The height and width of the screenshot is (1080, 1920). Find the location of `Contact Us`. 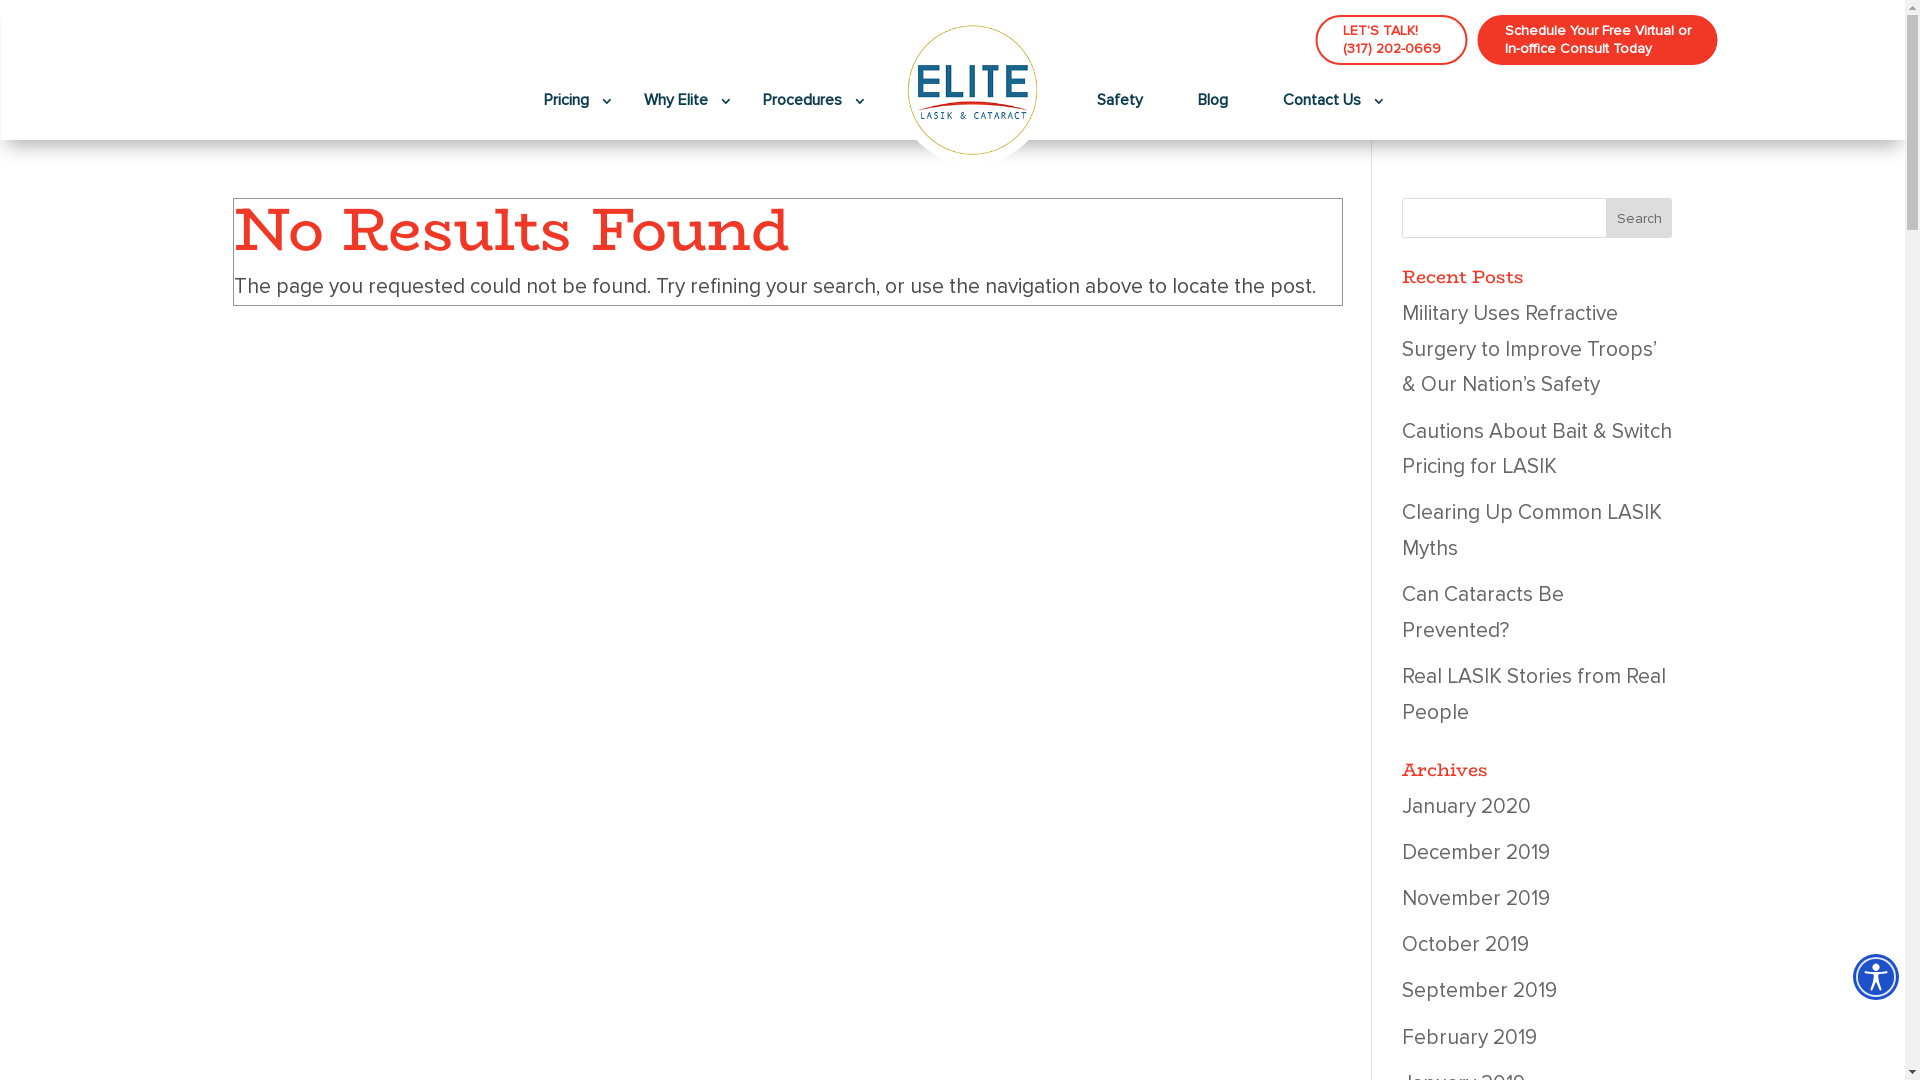

Contact Us is located at coordinates (1322, 100).